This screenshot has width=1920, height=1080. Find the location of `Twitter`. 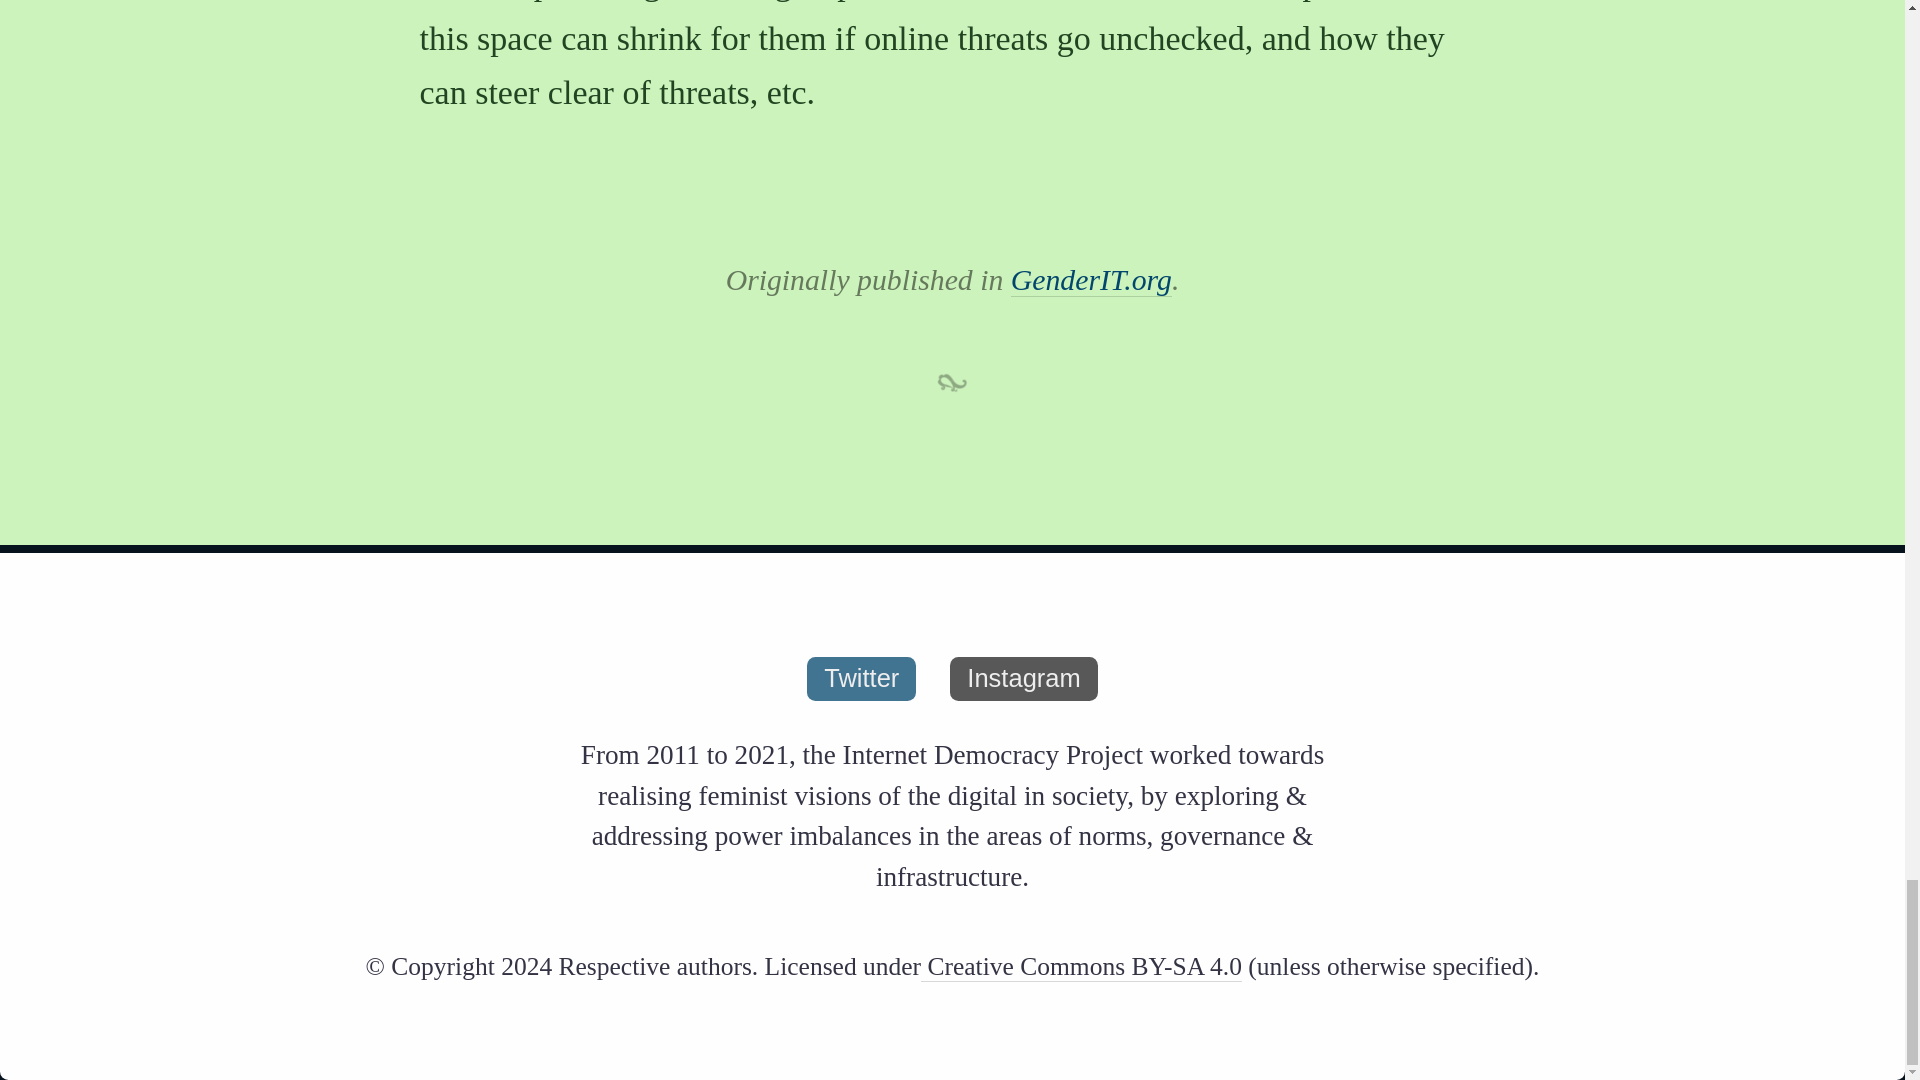

Twitter is located at coordinates (860, 678).